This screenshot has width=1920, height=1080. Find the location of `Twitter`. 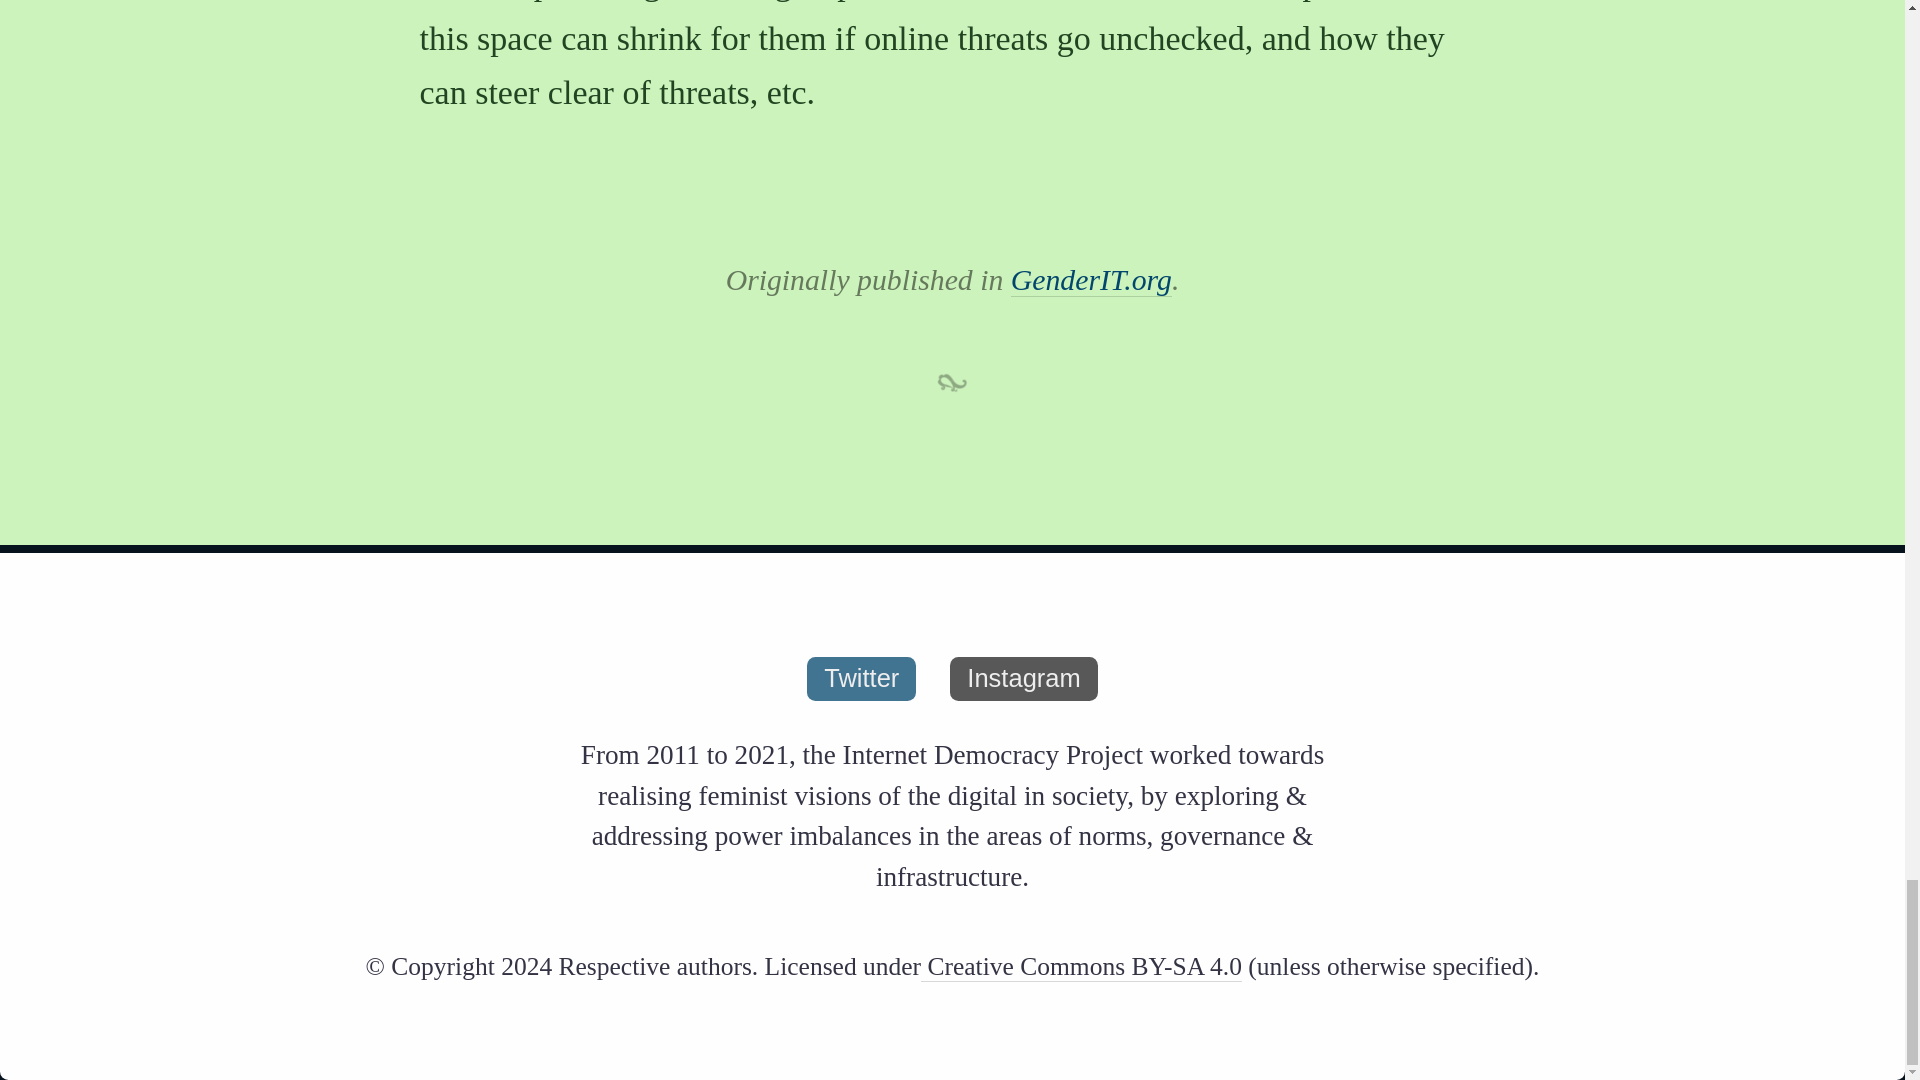

Twitter is located at coordinates (860, 678).